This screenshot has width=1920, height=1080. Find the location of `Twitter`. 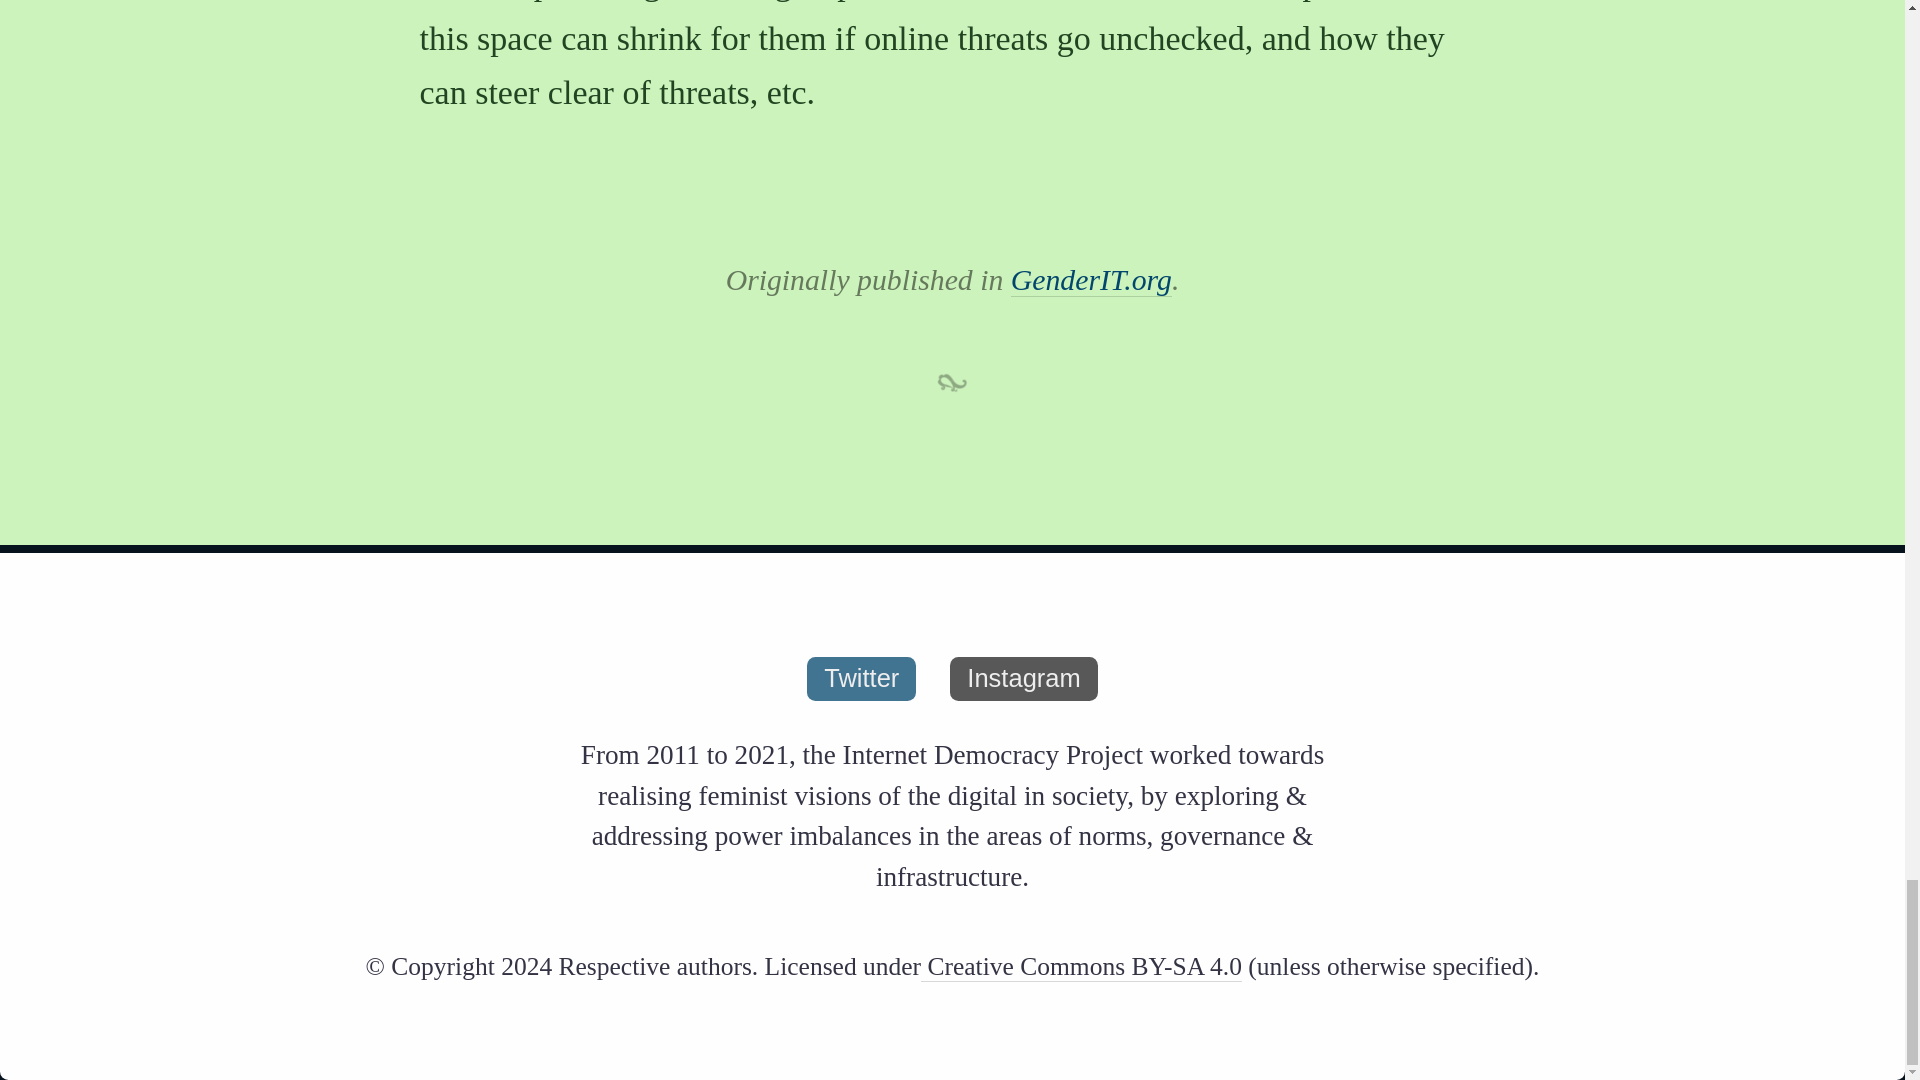

Twitter is located at coordinates (860, 678).